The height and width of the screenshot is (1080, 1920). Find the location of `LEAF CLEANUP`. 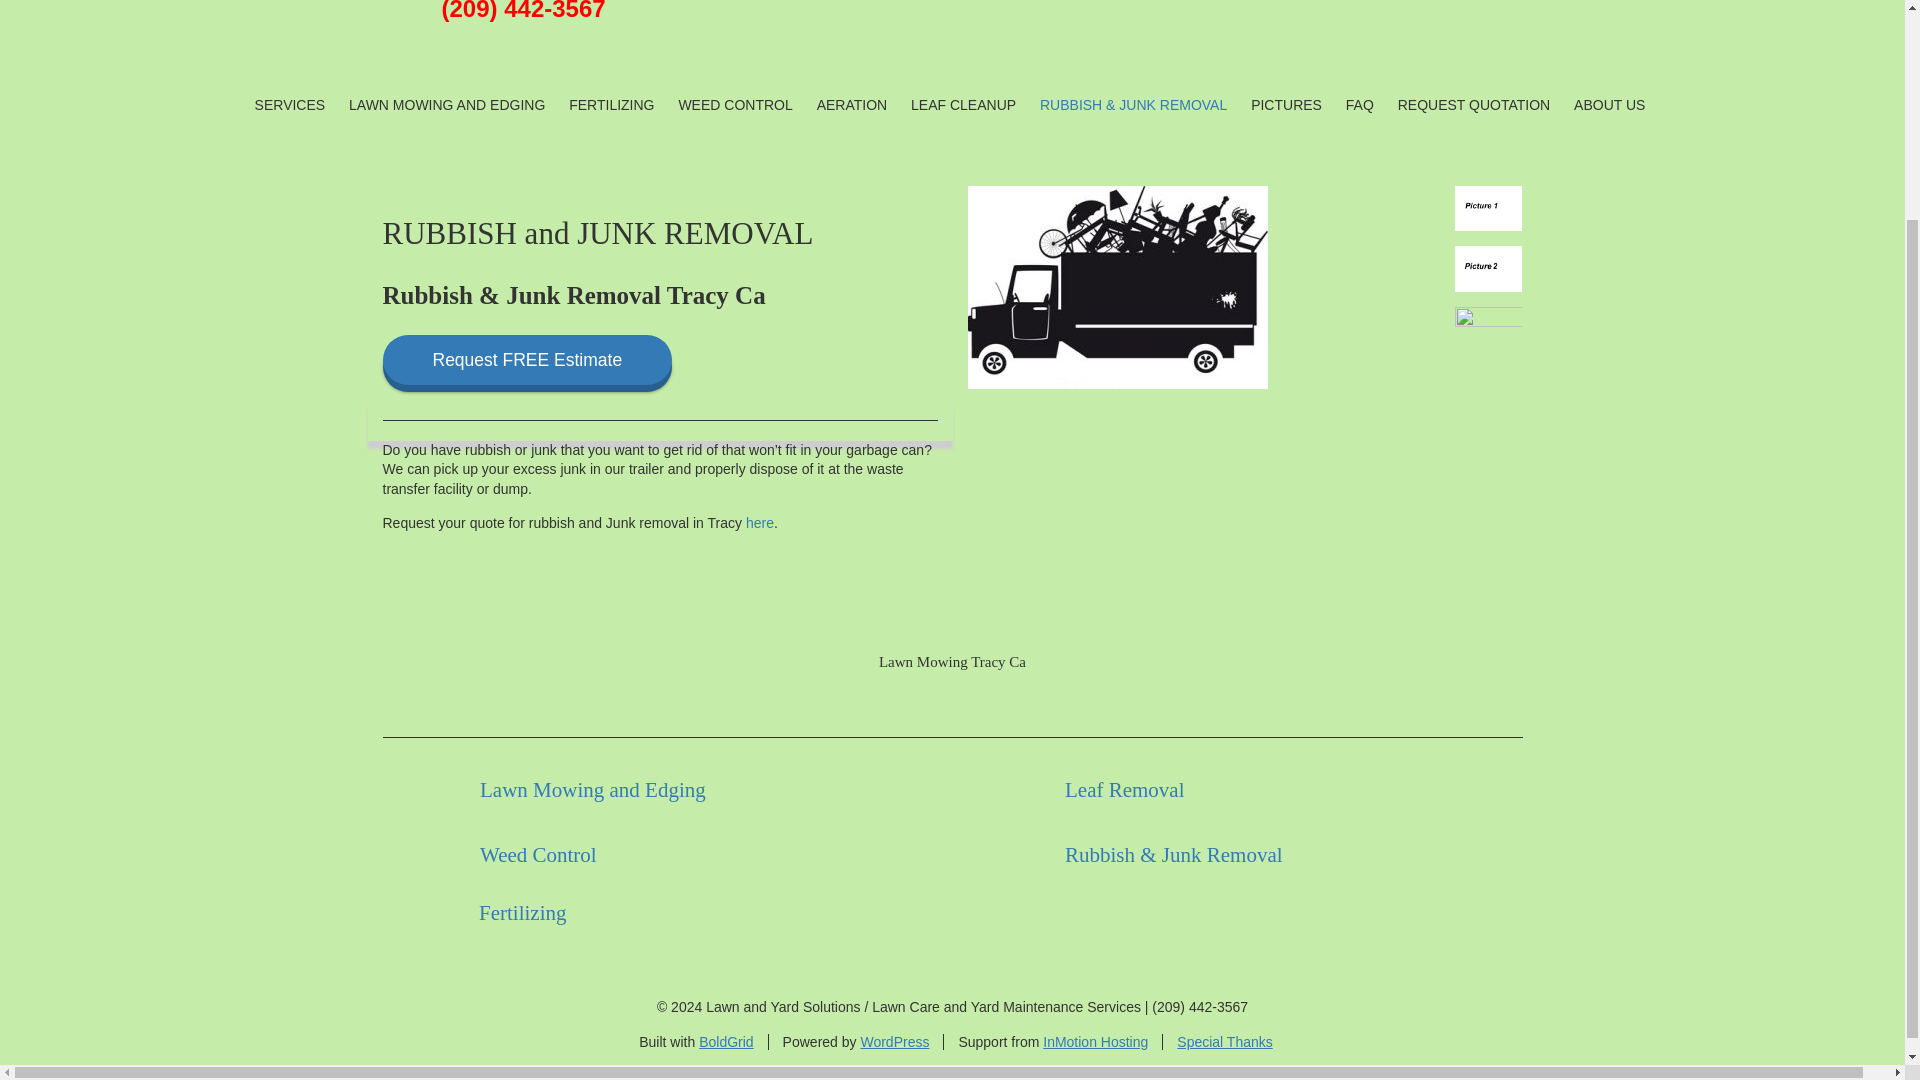

LEAF CLEANUP is located at coordinates (964, 104).